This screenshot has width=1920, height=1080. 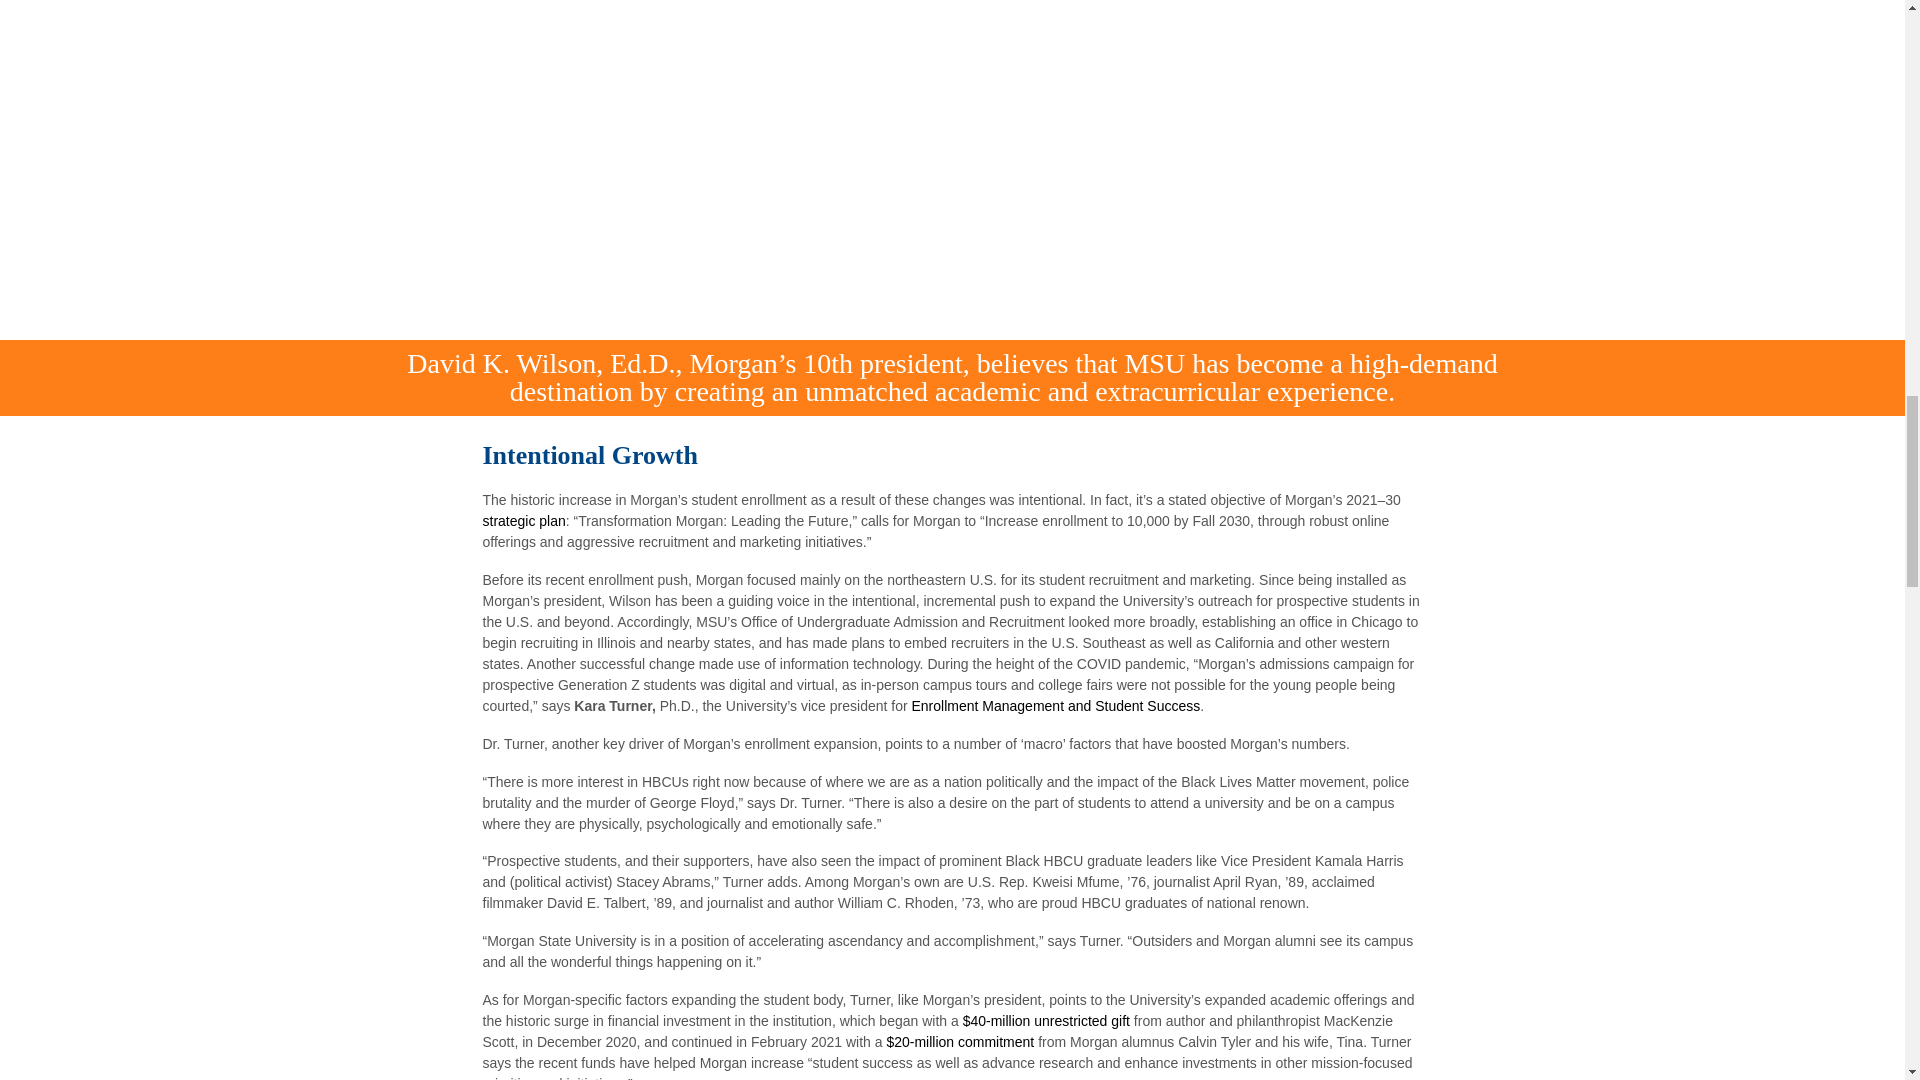 I want to click on strategic plan, so click(x=522, y=521).